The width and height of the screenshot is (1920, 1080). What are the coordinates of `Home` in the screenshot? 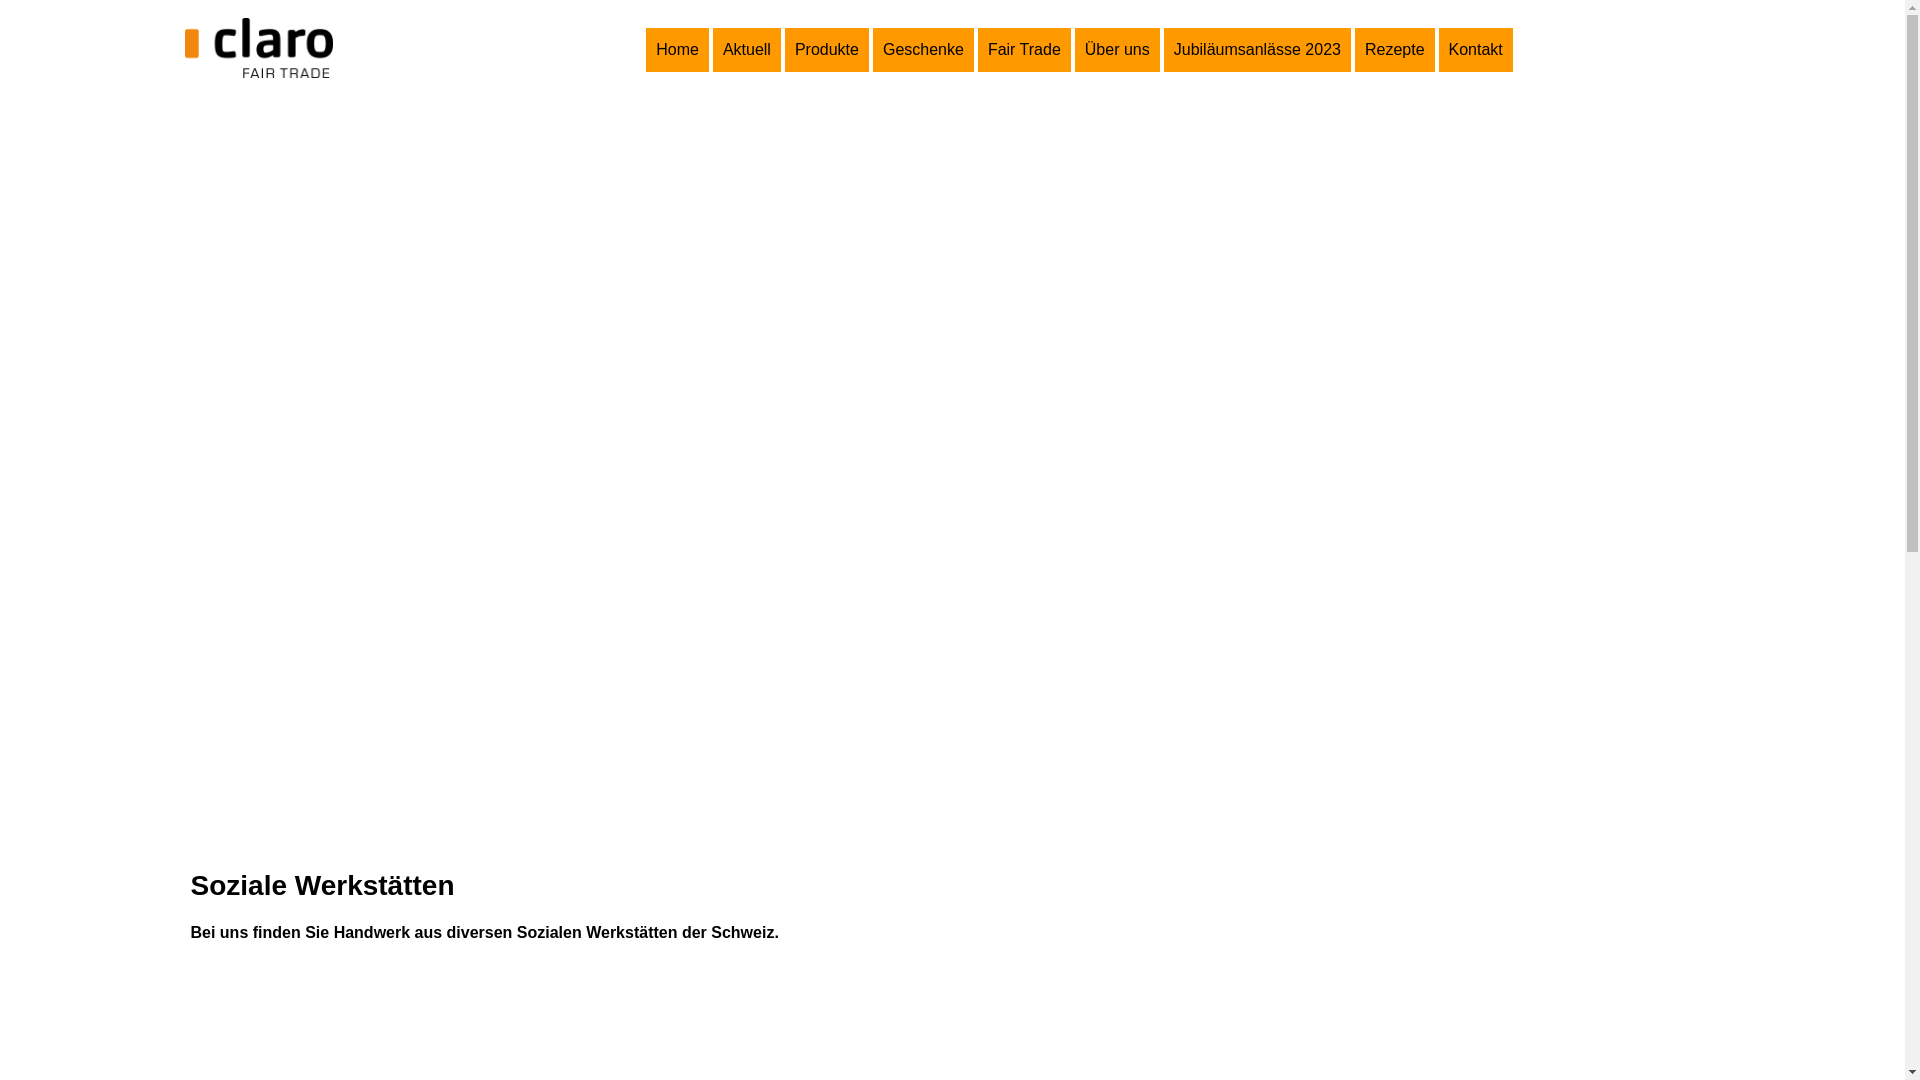 It's located at (678, 50).